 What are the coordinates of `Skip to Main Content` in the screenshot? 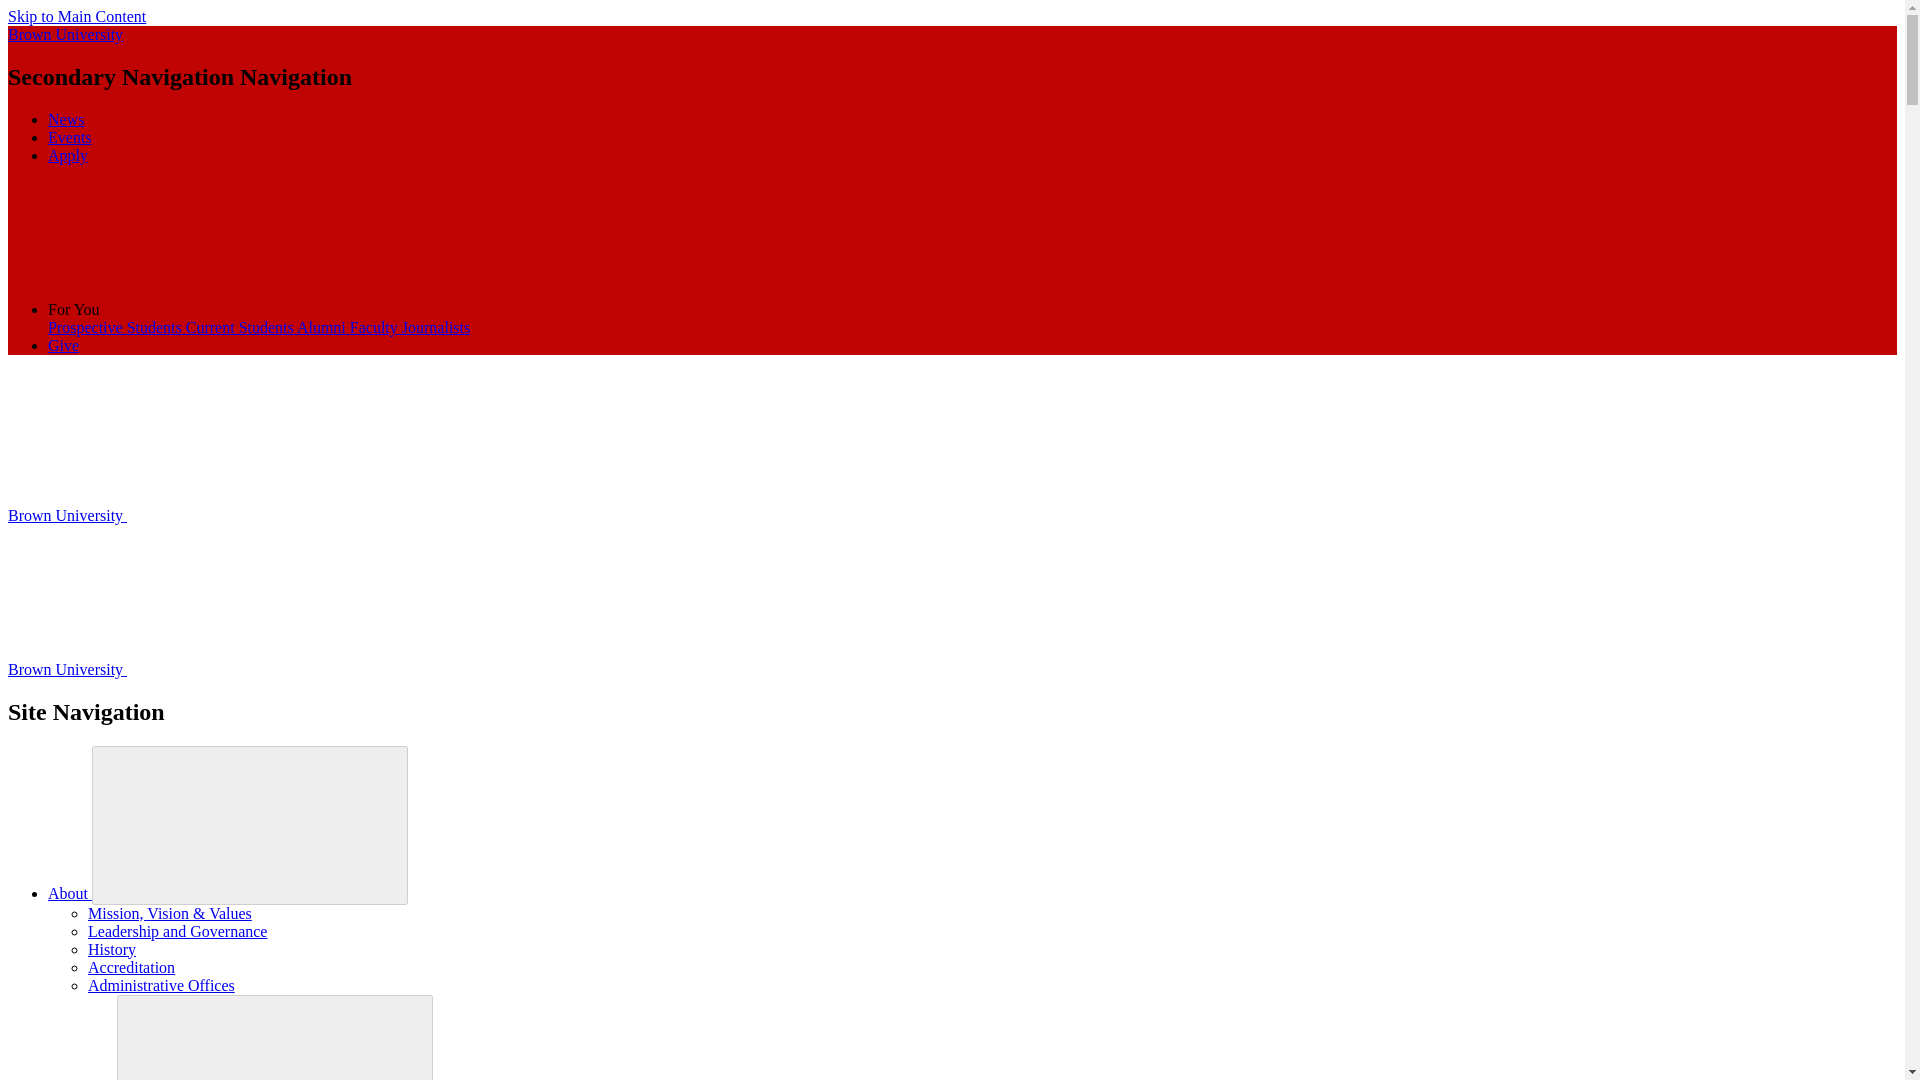 It's located at (76, 16).